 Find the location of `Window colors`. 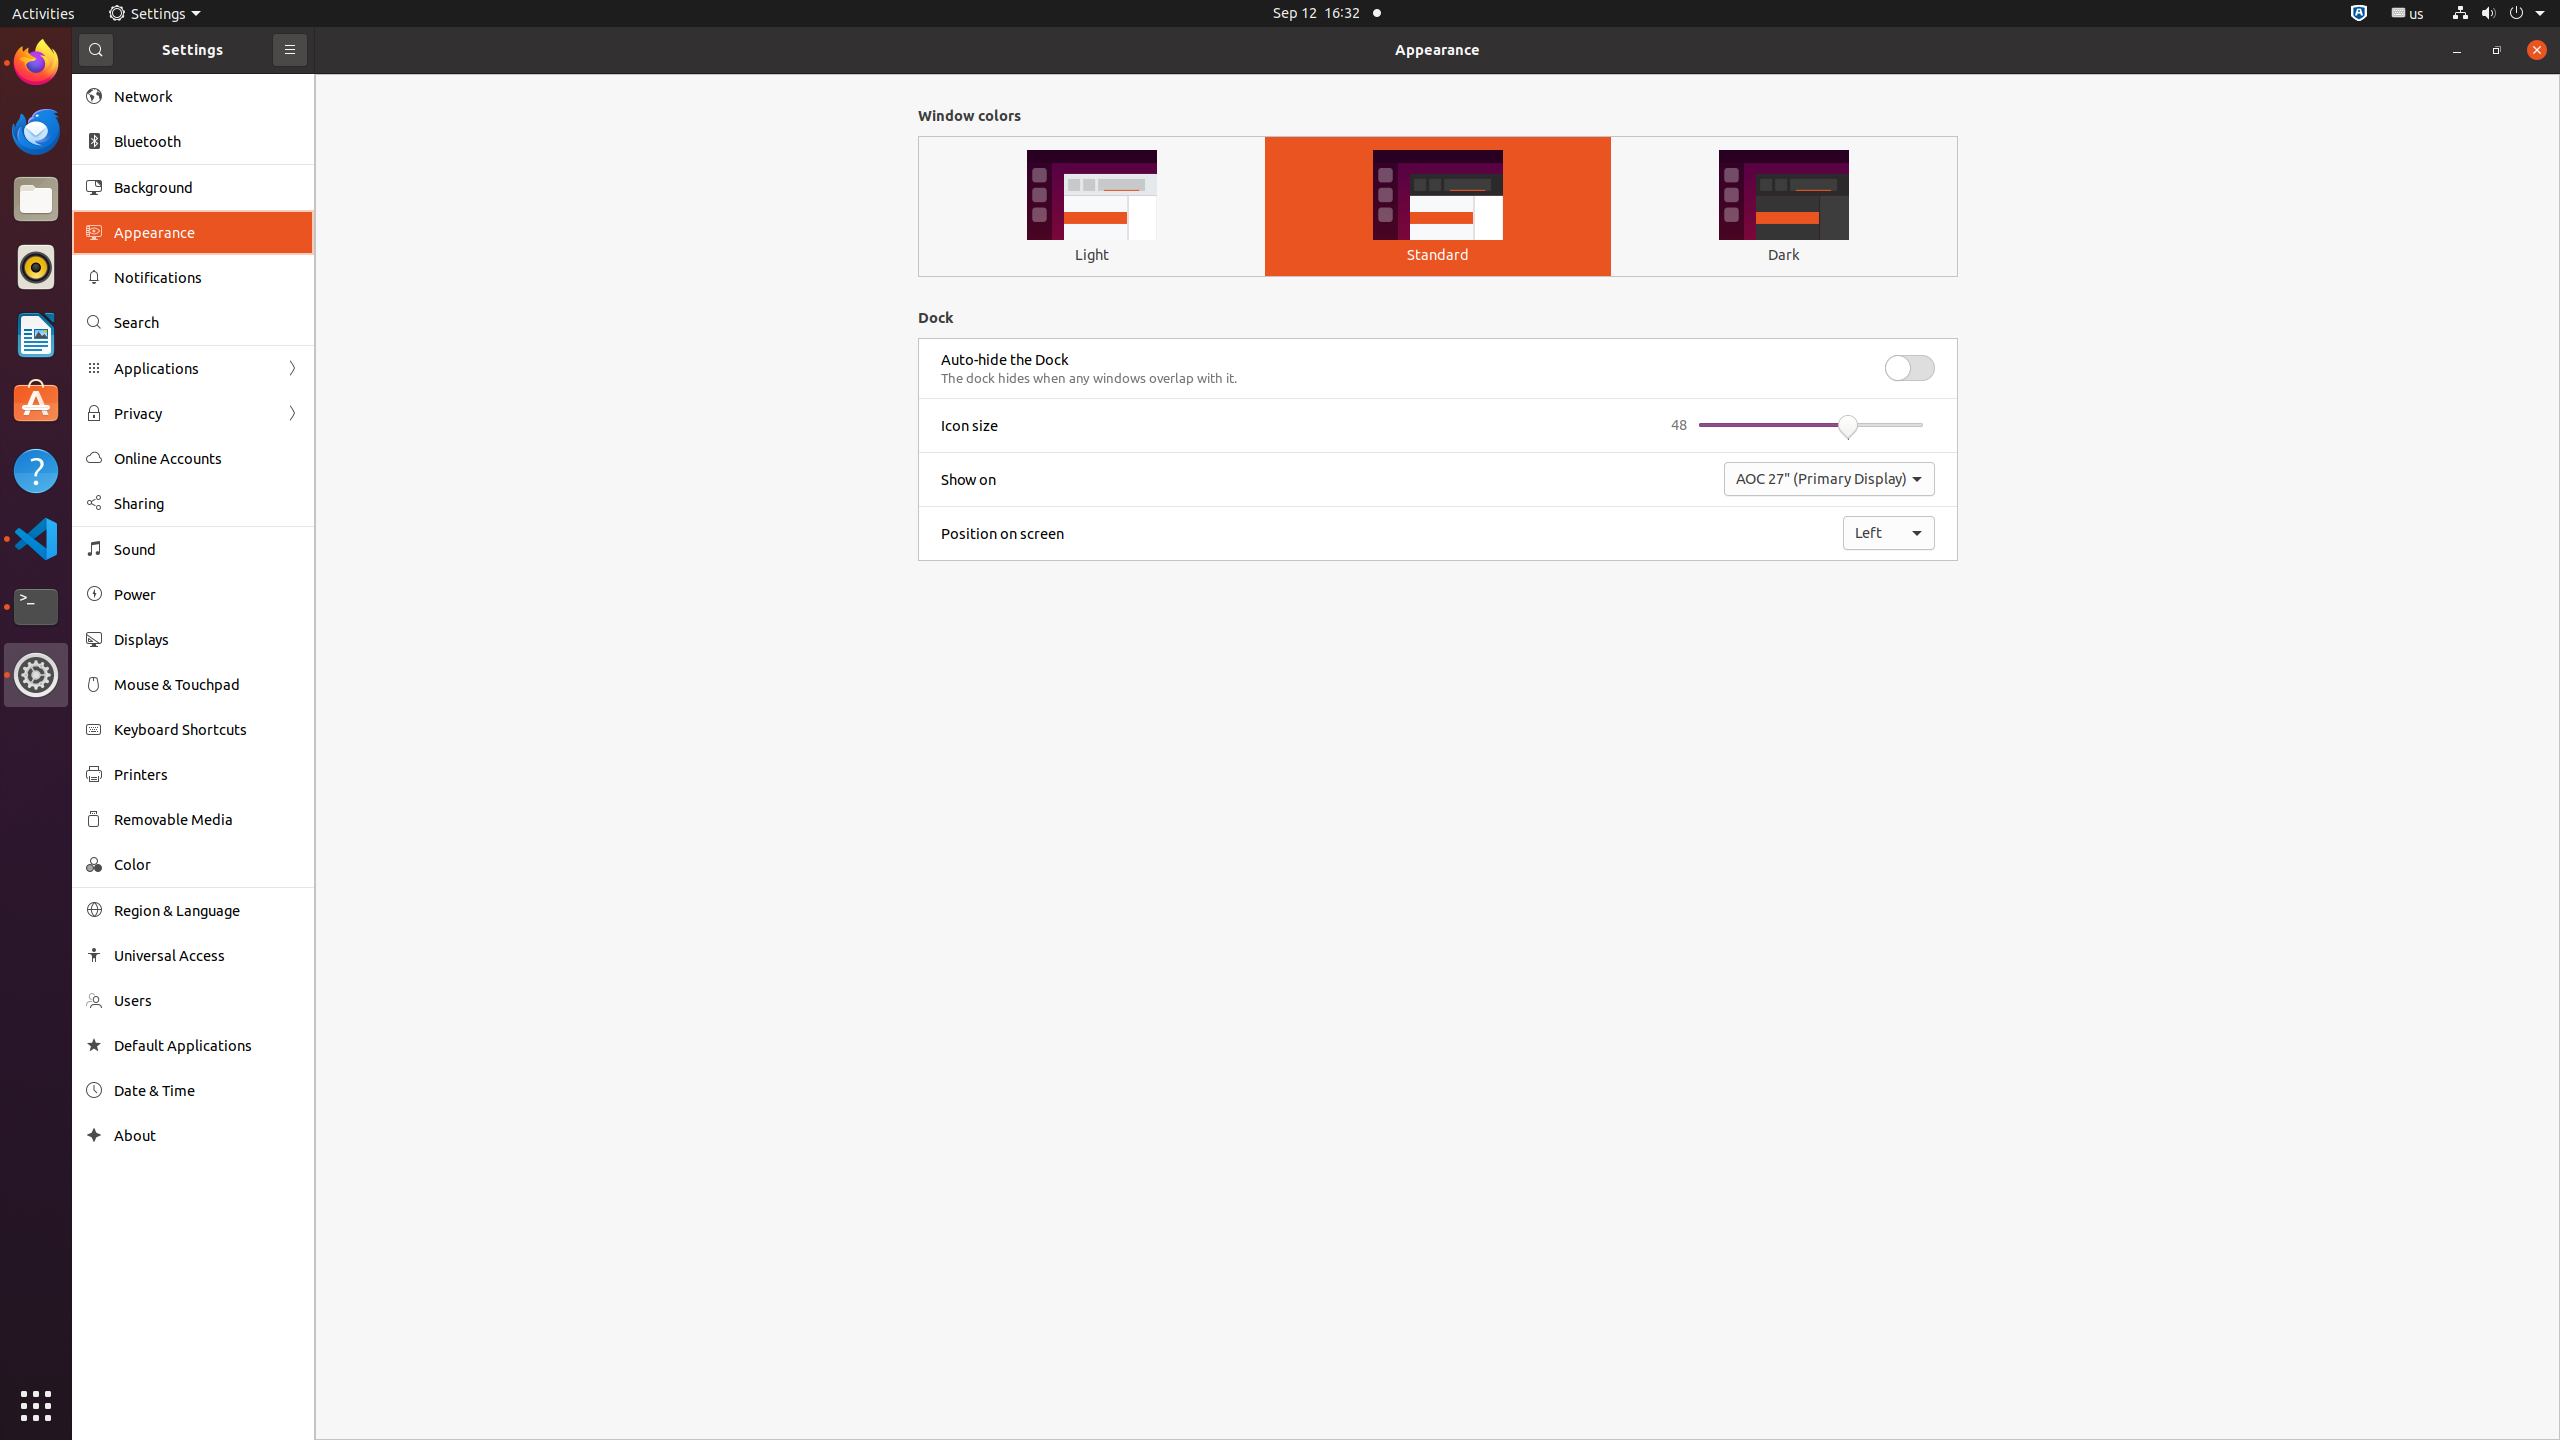

Window colors is located at coordinates (1438, 116).